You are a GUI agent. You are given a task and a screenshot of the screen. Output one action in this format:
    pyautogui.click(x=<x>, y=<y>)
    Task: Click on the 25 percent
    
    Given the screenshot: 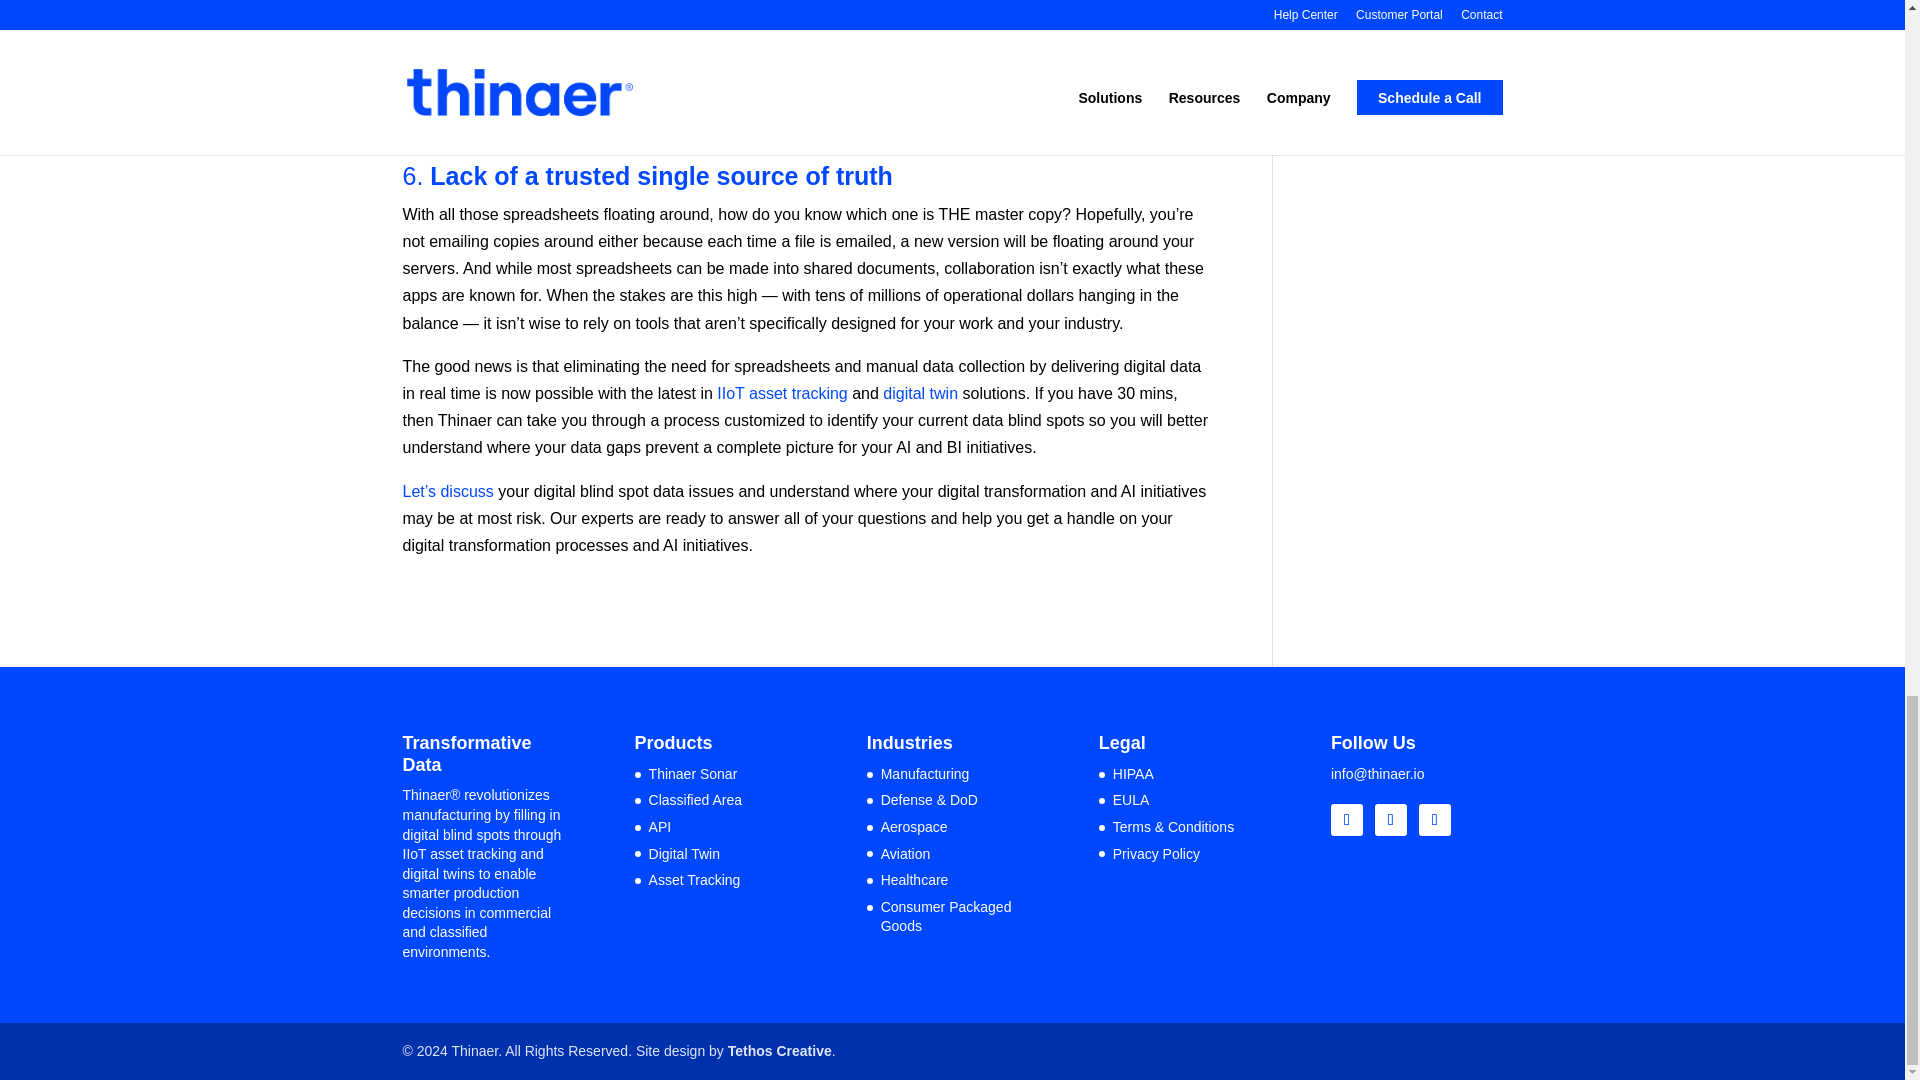 What is the action you would take?
    pyautogui.click(x=690, y=22)
    